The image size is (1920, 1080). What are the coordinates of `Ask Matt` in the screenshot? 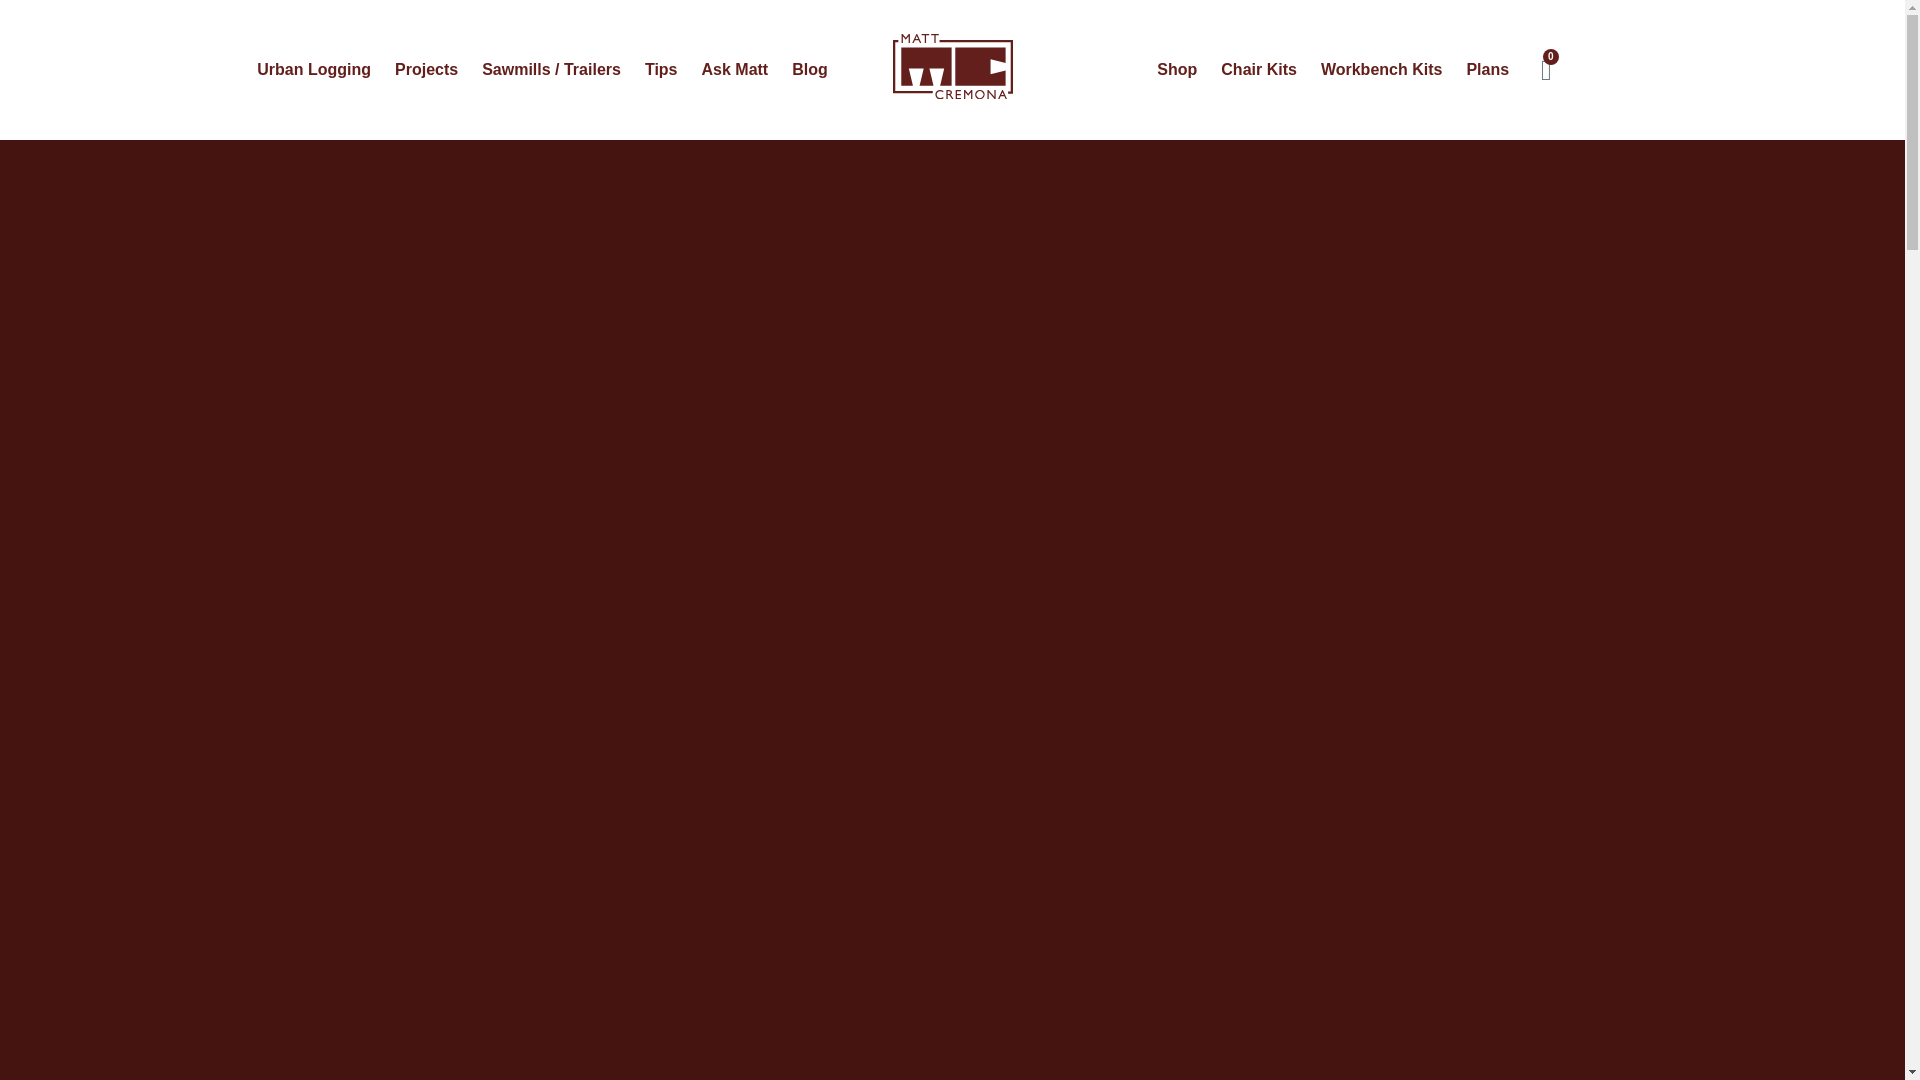 It's located at (735, 69).